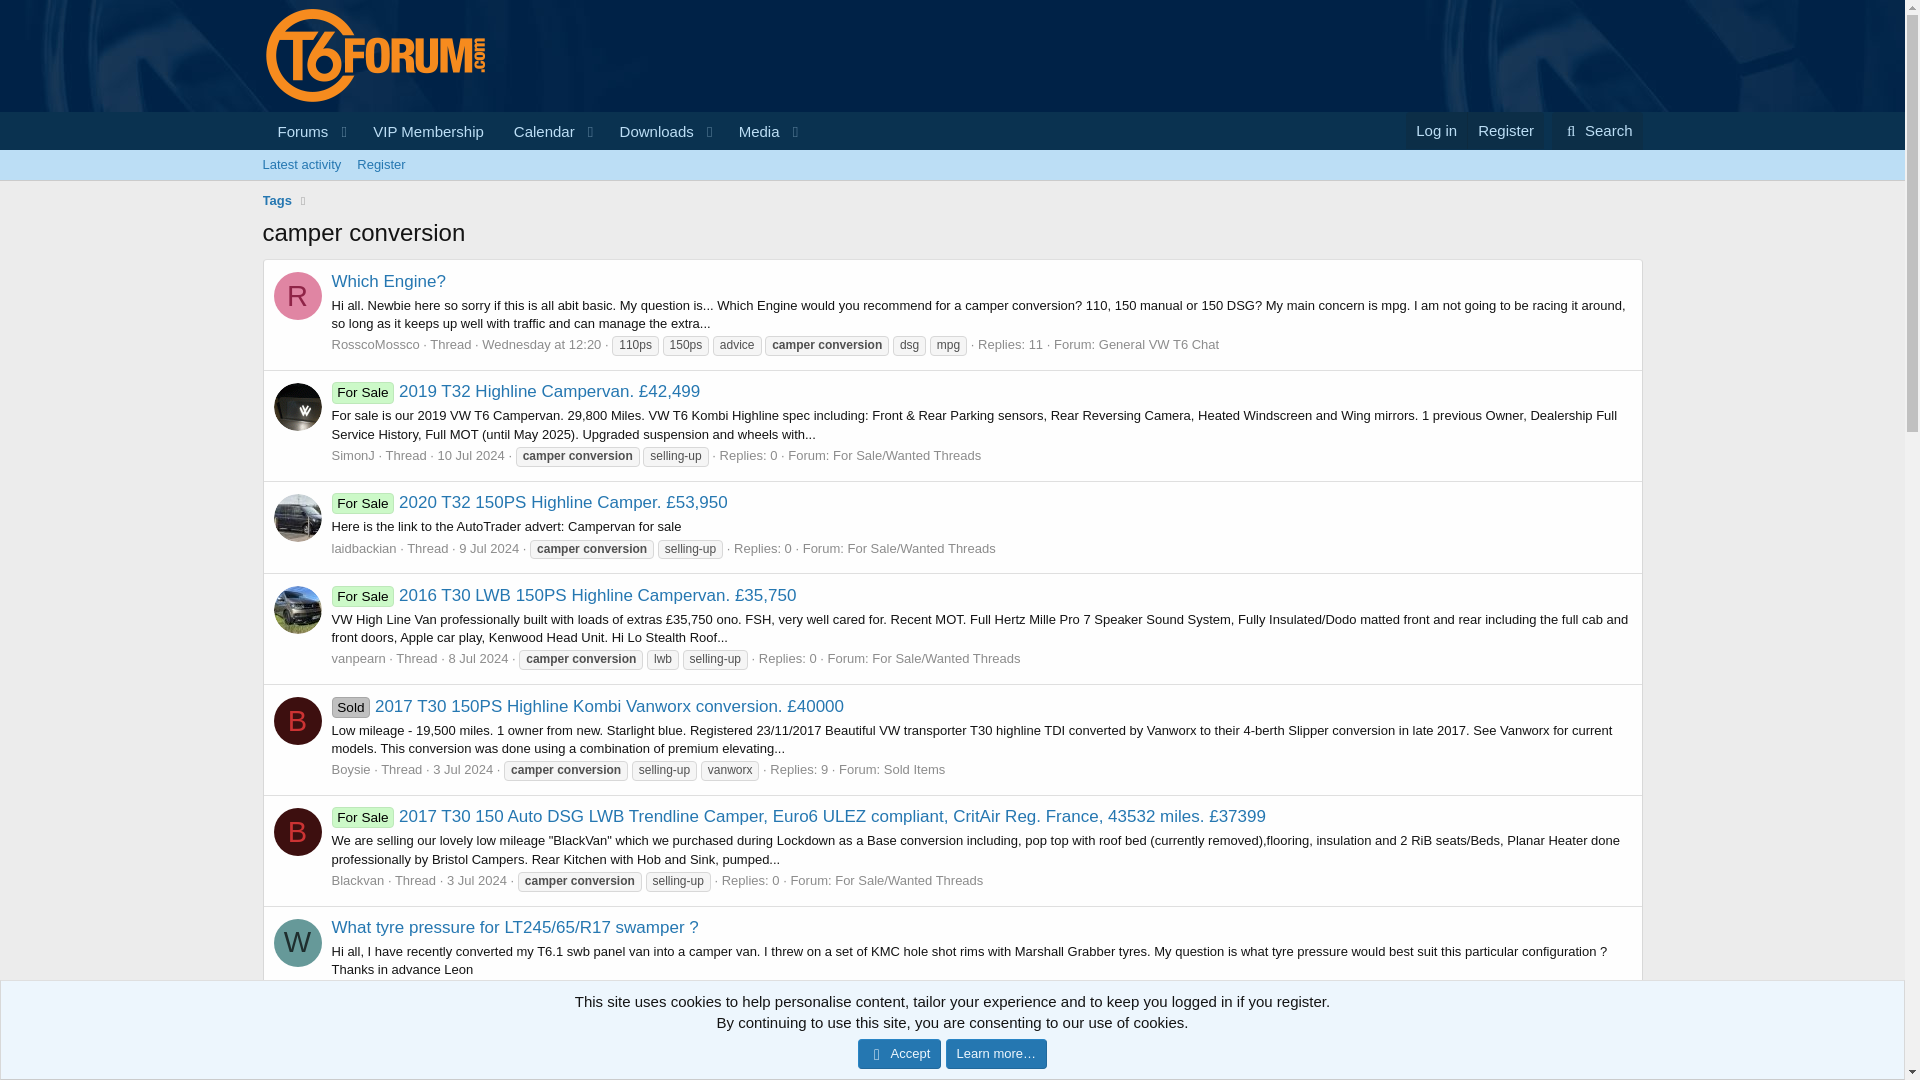 This screenshot has height=1080, width=1920. Describe the element at coordinates (951, 187) in the screenshot. I see `Media` at that location.